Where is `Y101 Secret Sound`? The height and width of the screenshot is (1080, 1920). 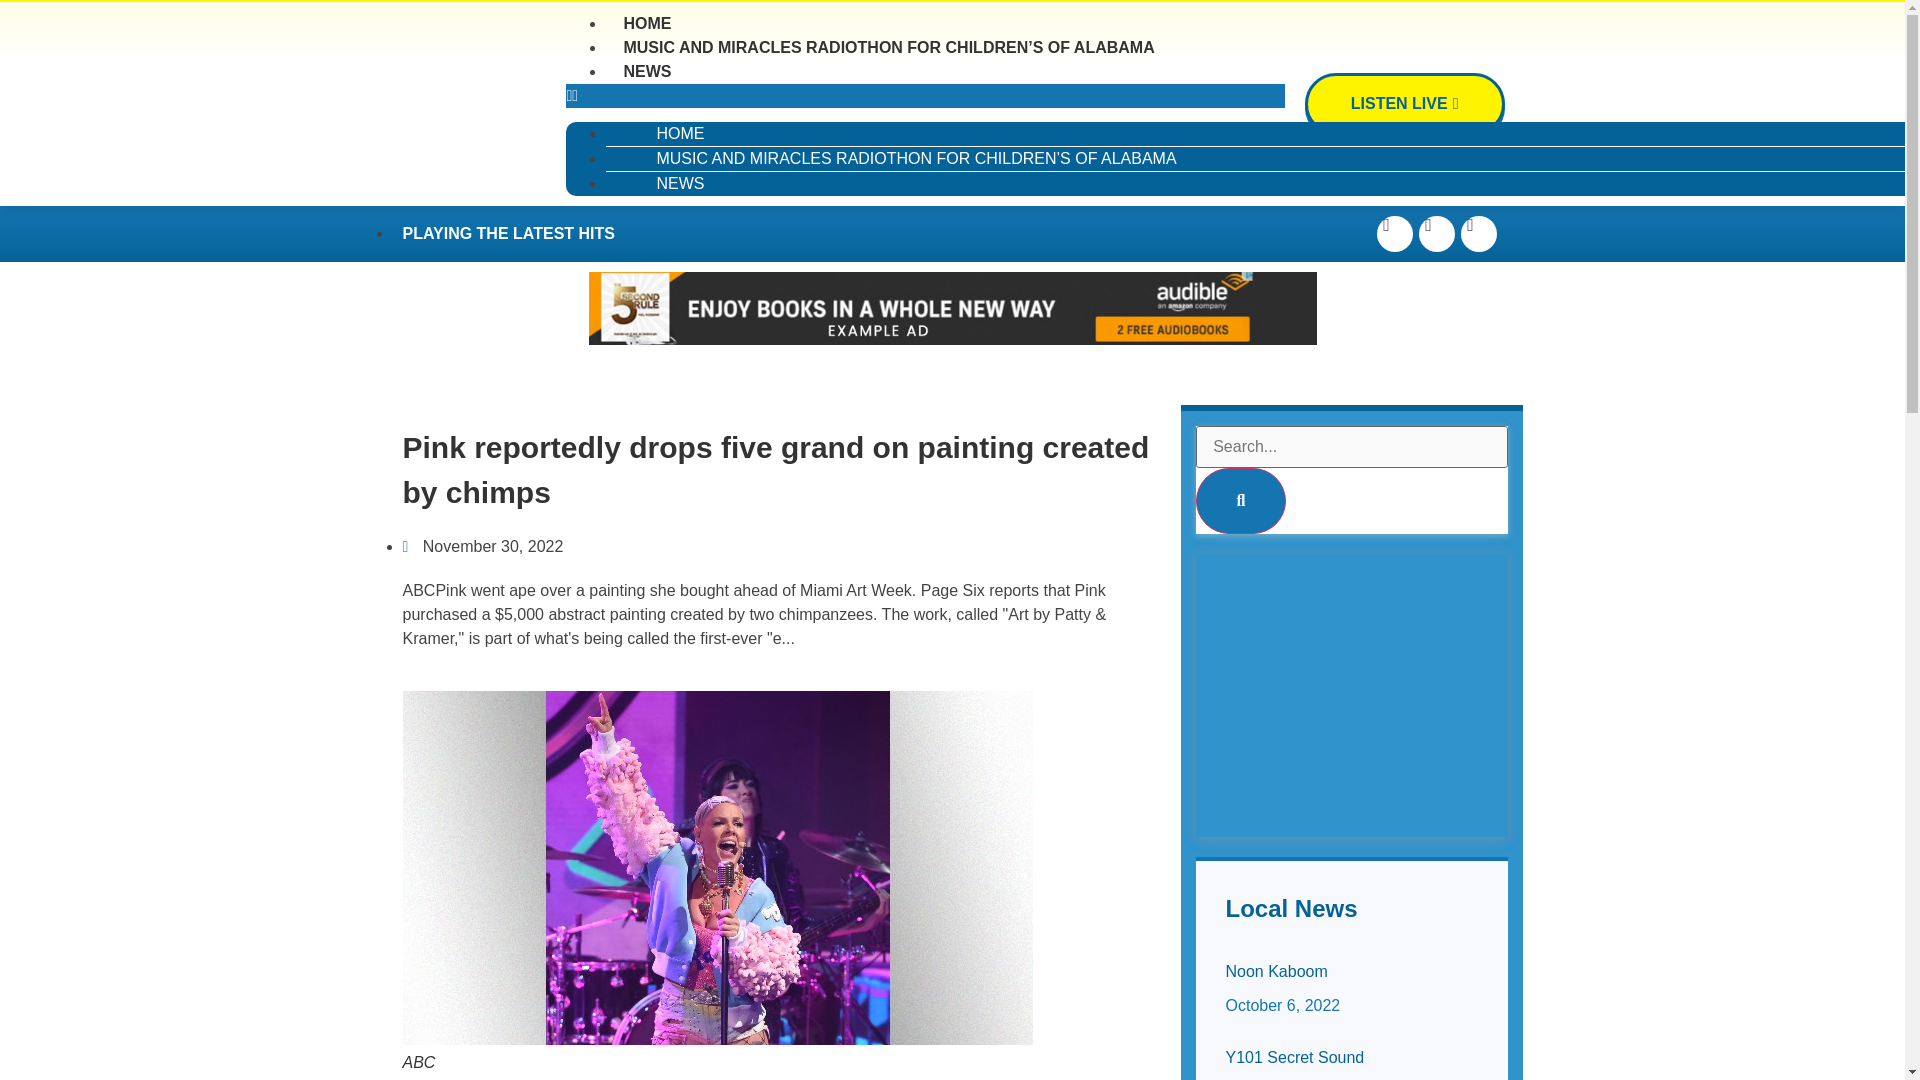
Y101 Secret Sound is located at coordinates (1296, 1056).